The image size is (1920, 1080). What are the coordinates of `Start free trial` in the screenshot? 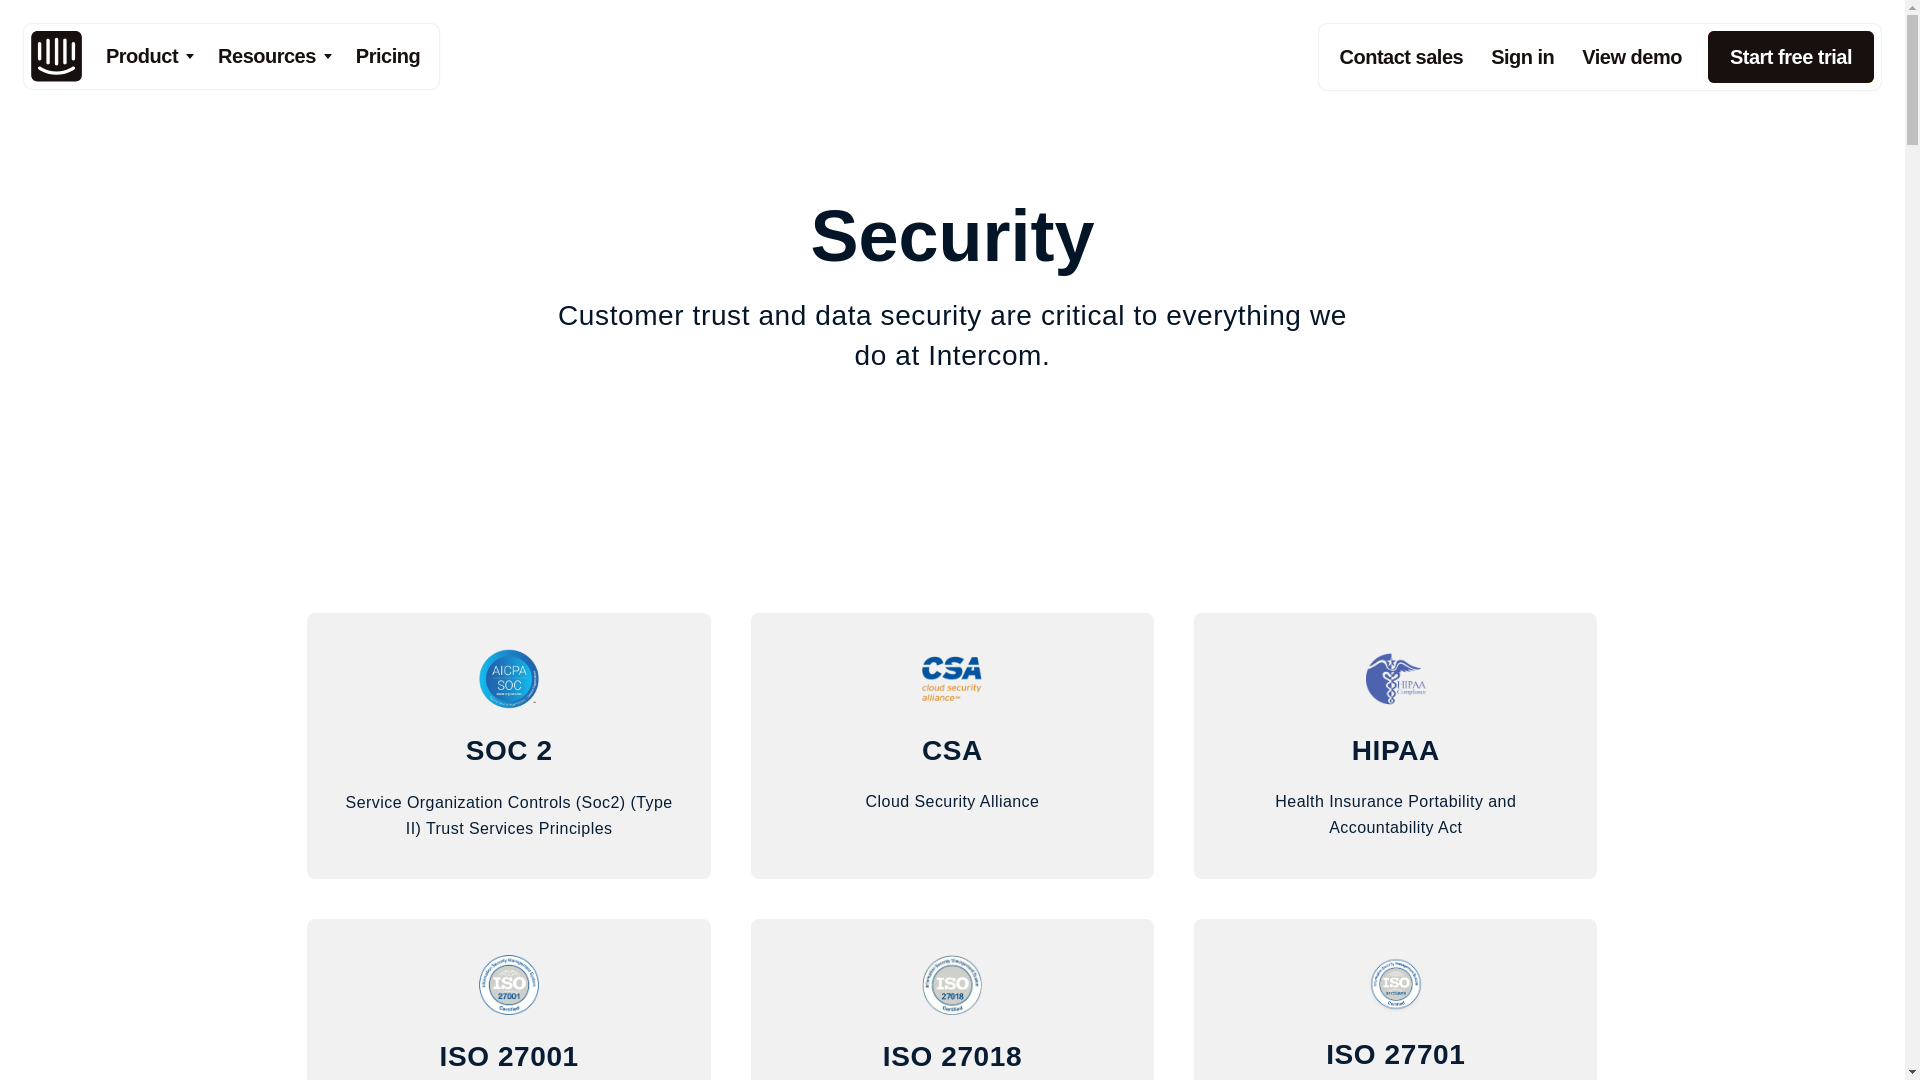 It's located at (1790, 57).